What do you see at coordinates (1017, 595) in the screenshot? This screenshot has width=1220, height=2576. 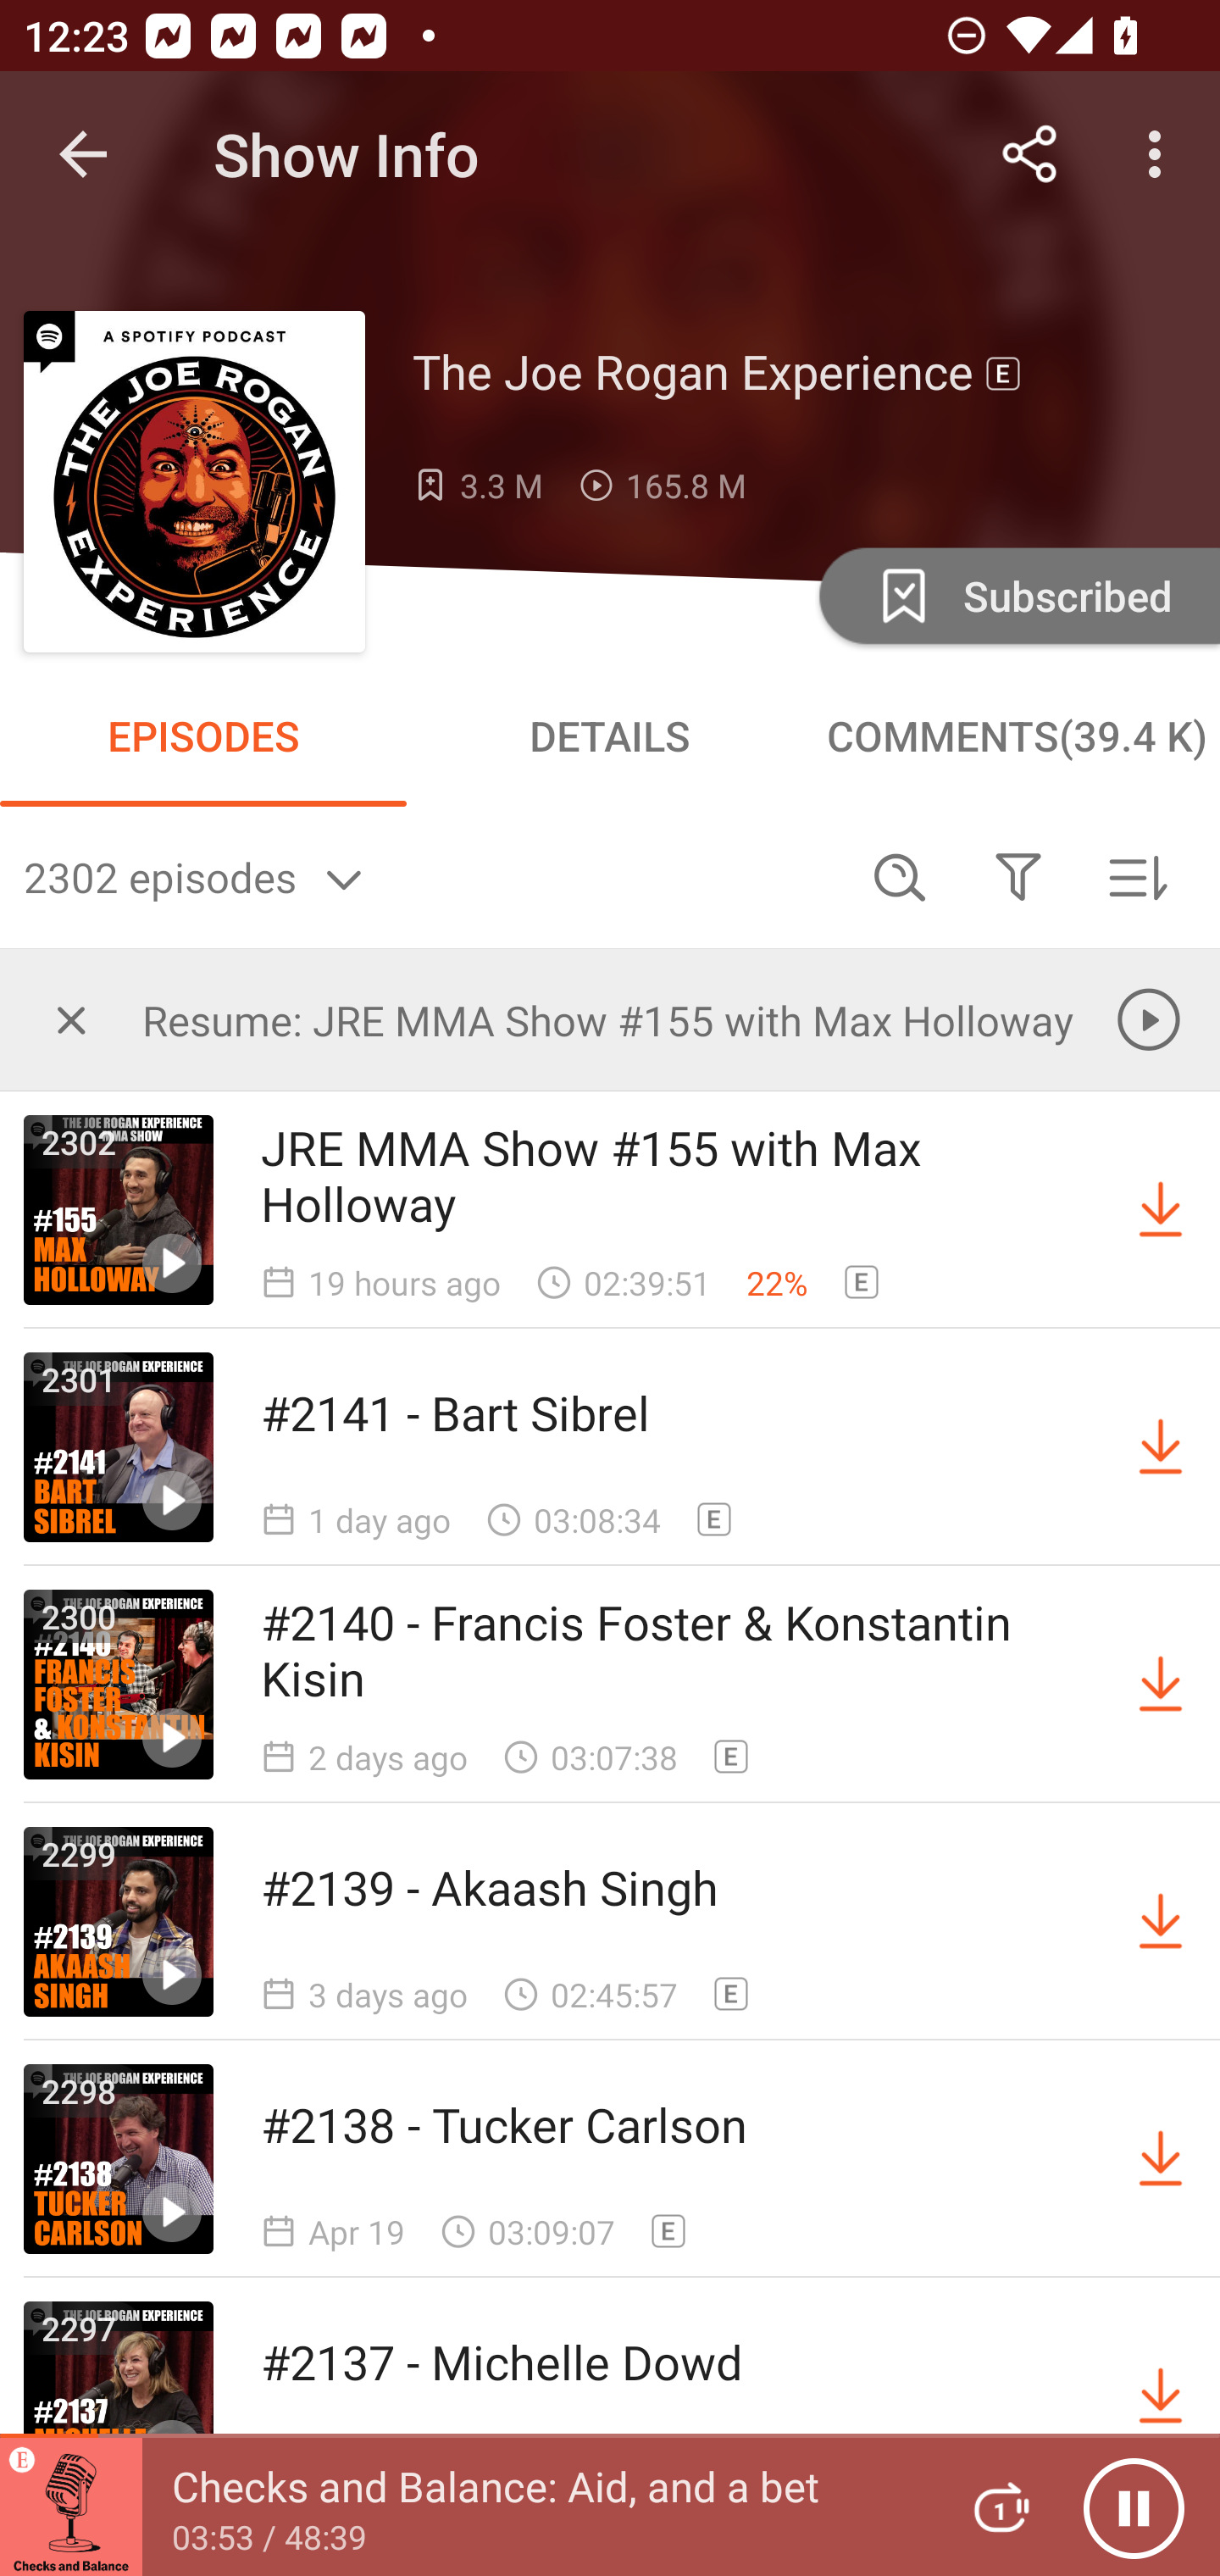 I see `Unsubscribe Subscribed` at bounding box center [1017, 595].